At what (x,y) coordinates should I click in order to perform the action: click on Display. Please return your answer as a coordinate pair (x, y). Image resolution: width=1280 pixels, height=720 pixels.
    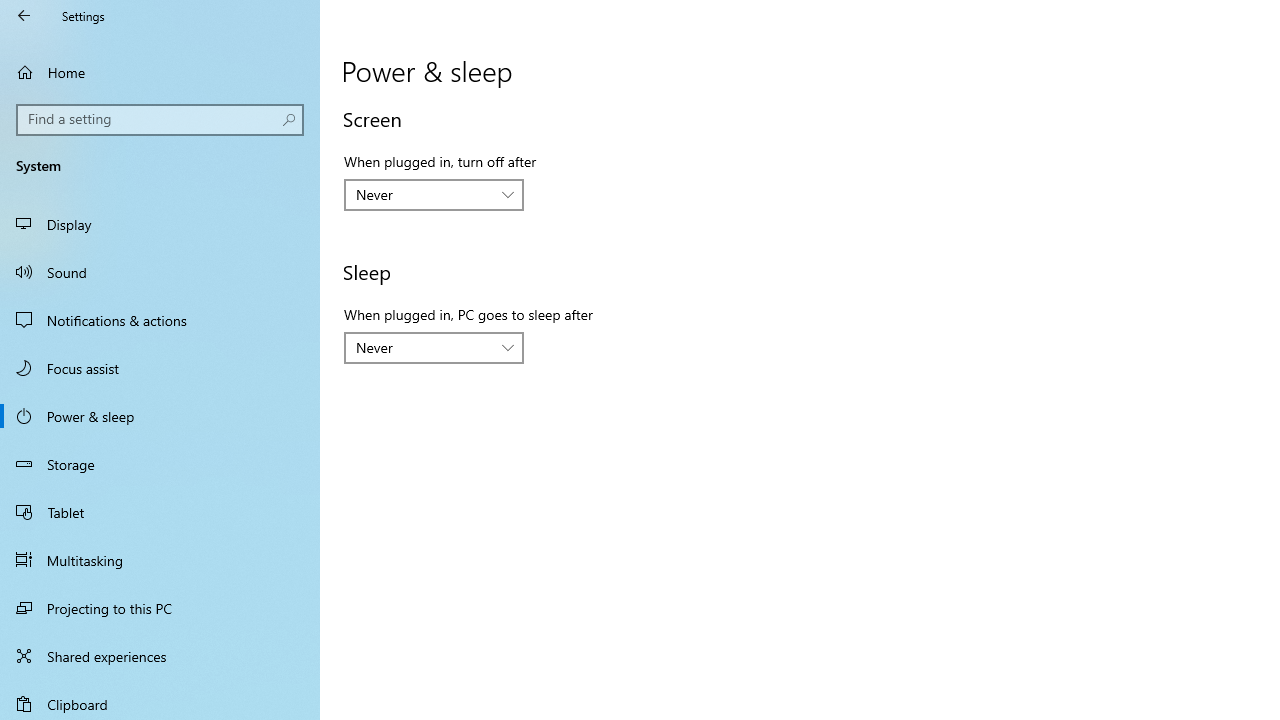
    Looking at the image, I should click on (160, 224).